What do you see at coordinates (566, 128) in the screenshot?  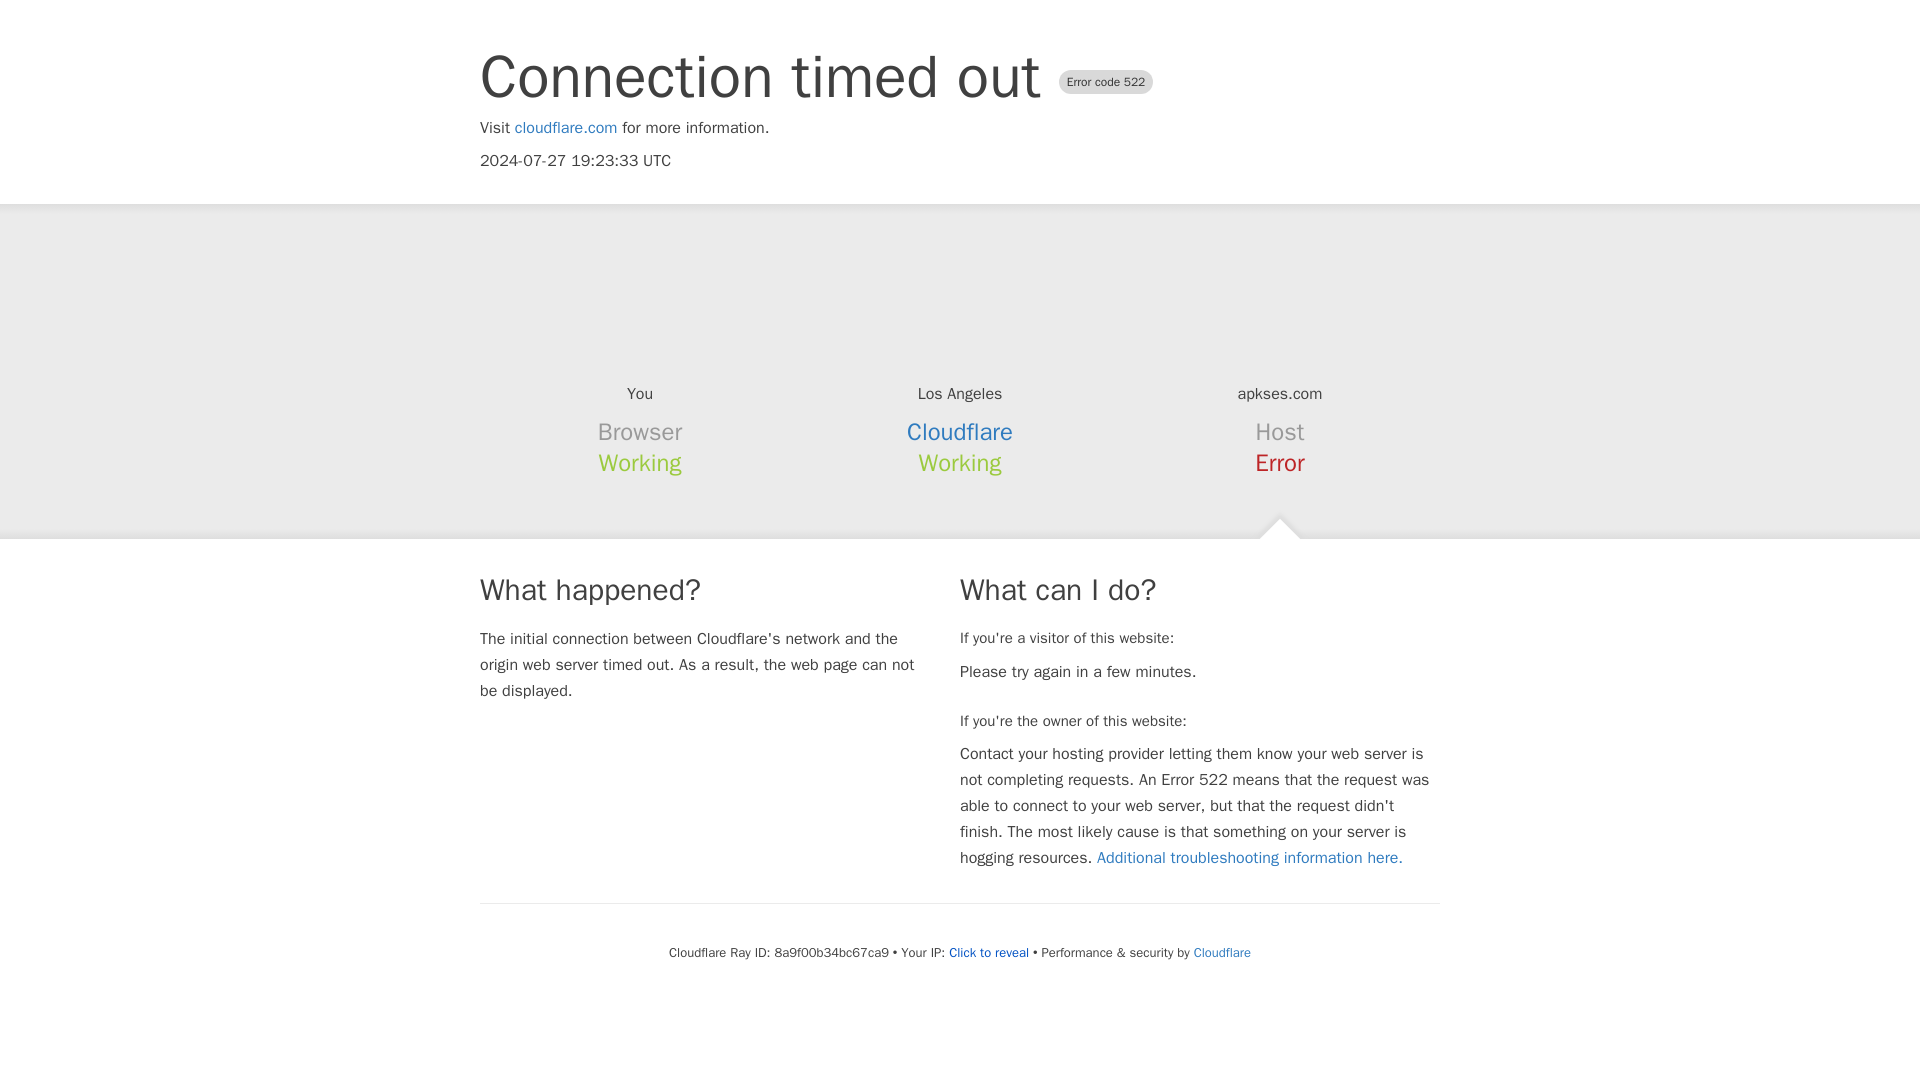 I see `cloudflare.com` at bounding box center [566, 128].